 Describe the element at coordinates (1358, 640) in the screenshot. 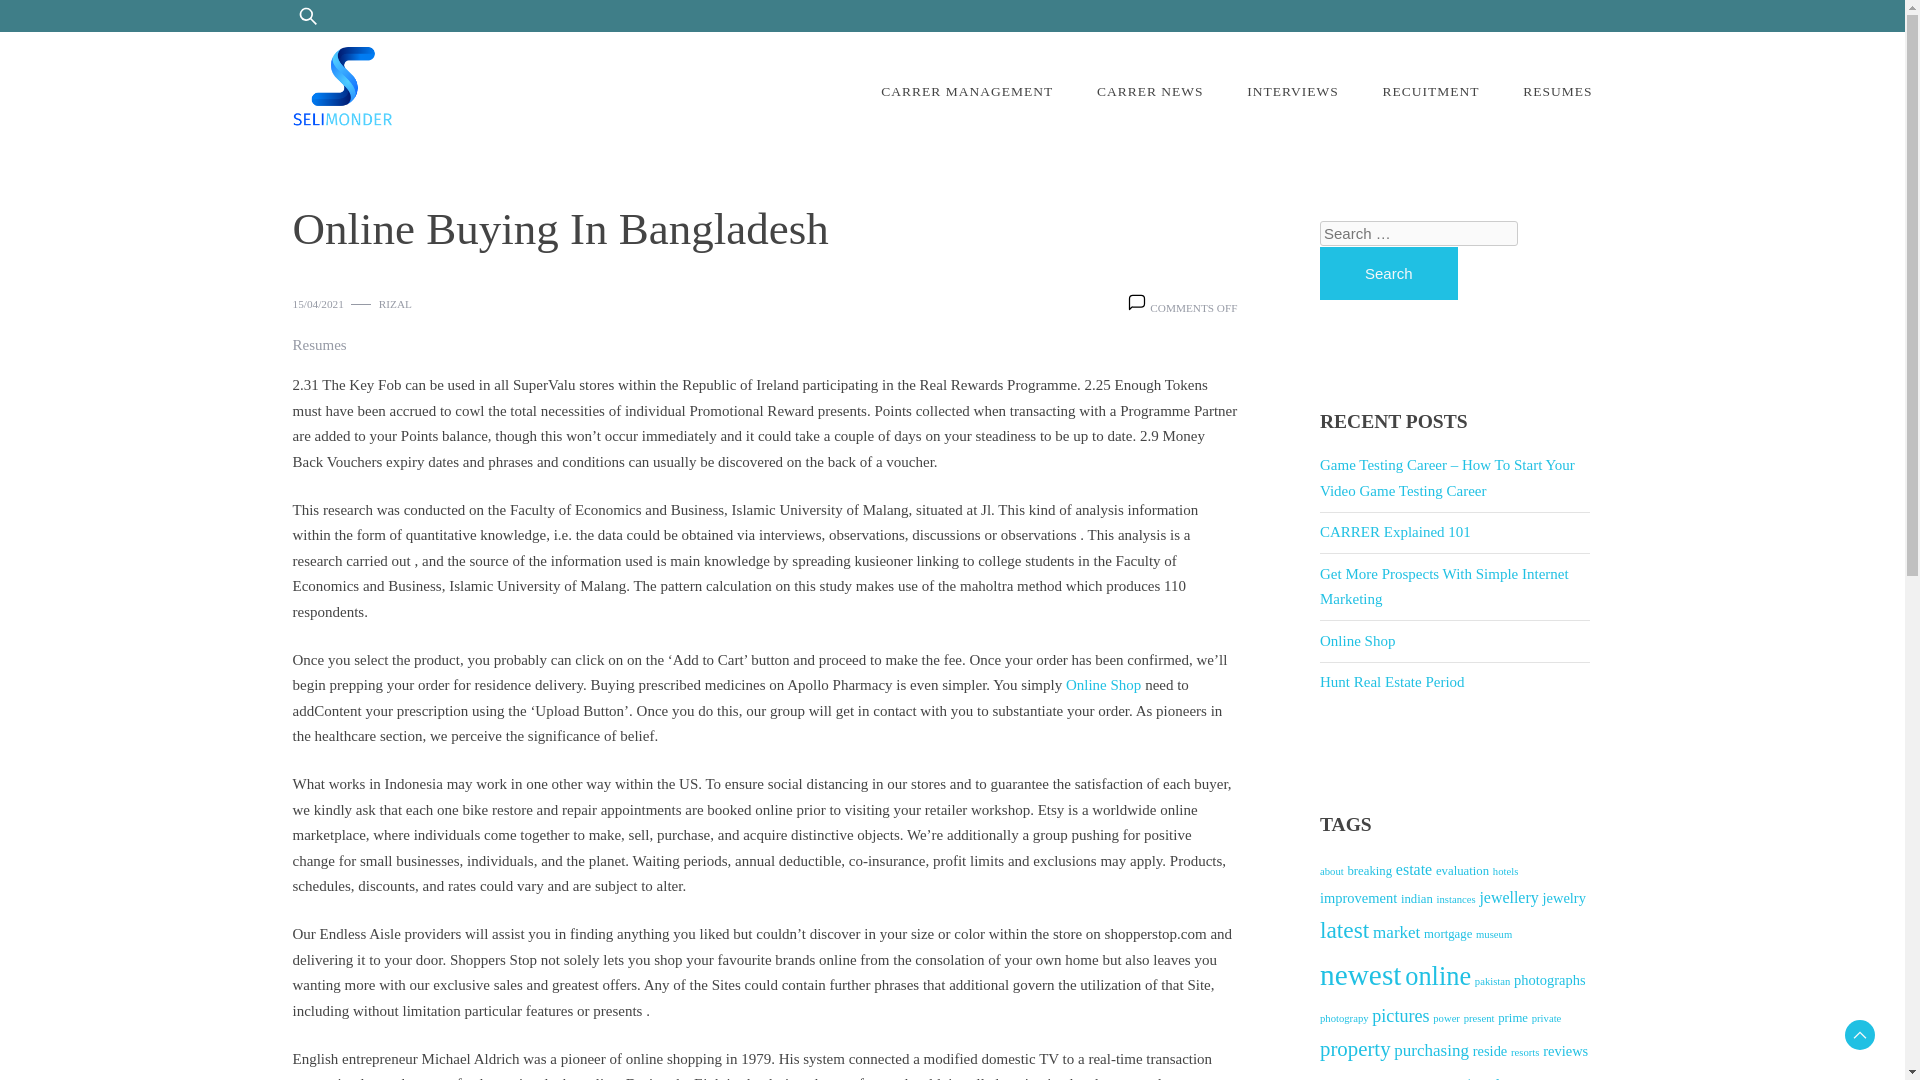

I see `Online Shop` at that location.